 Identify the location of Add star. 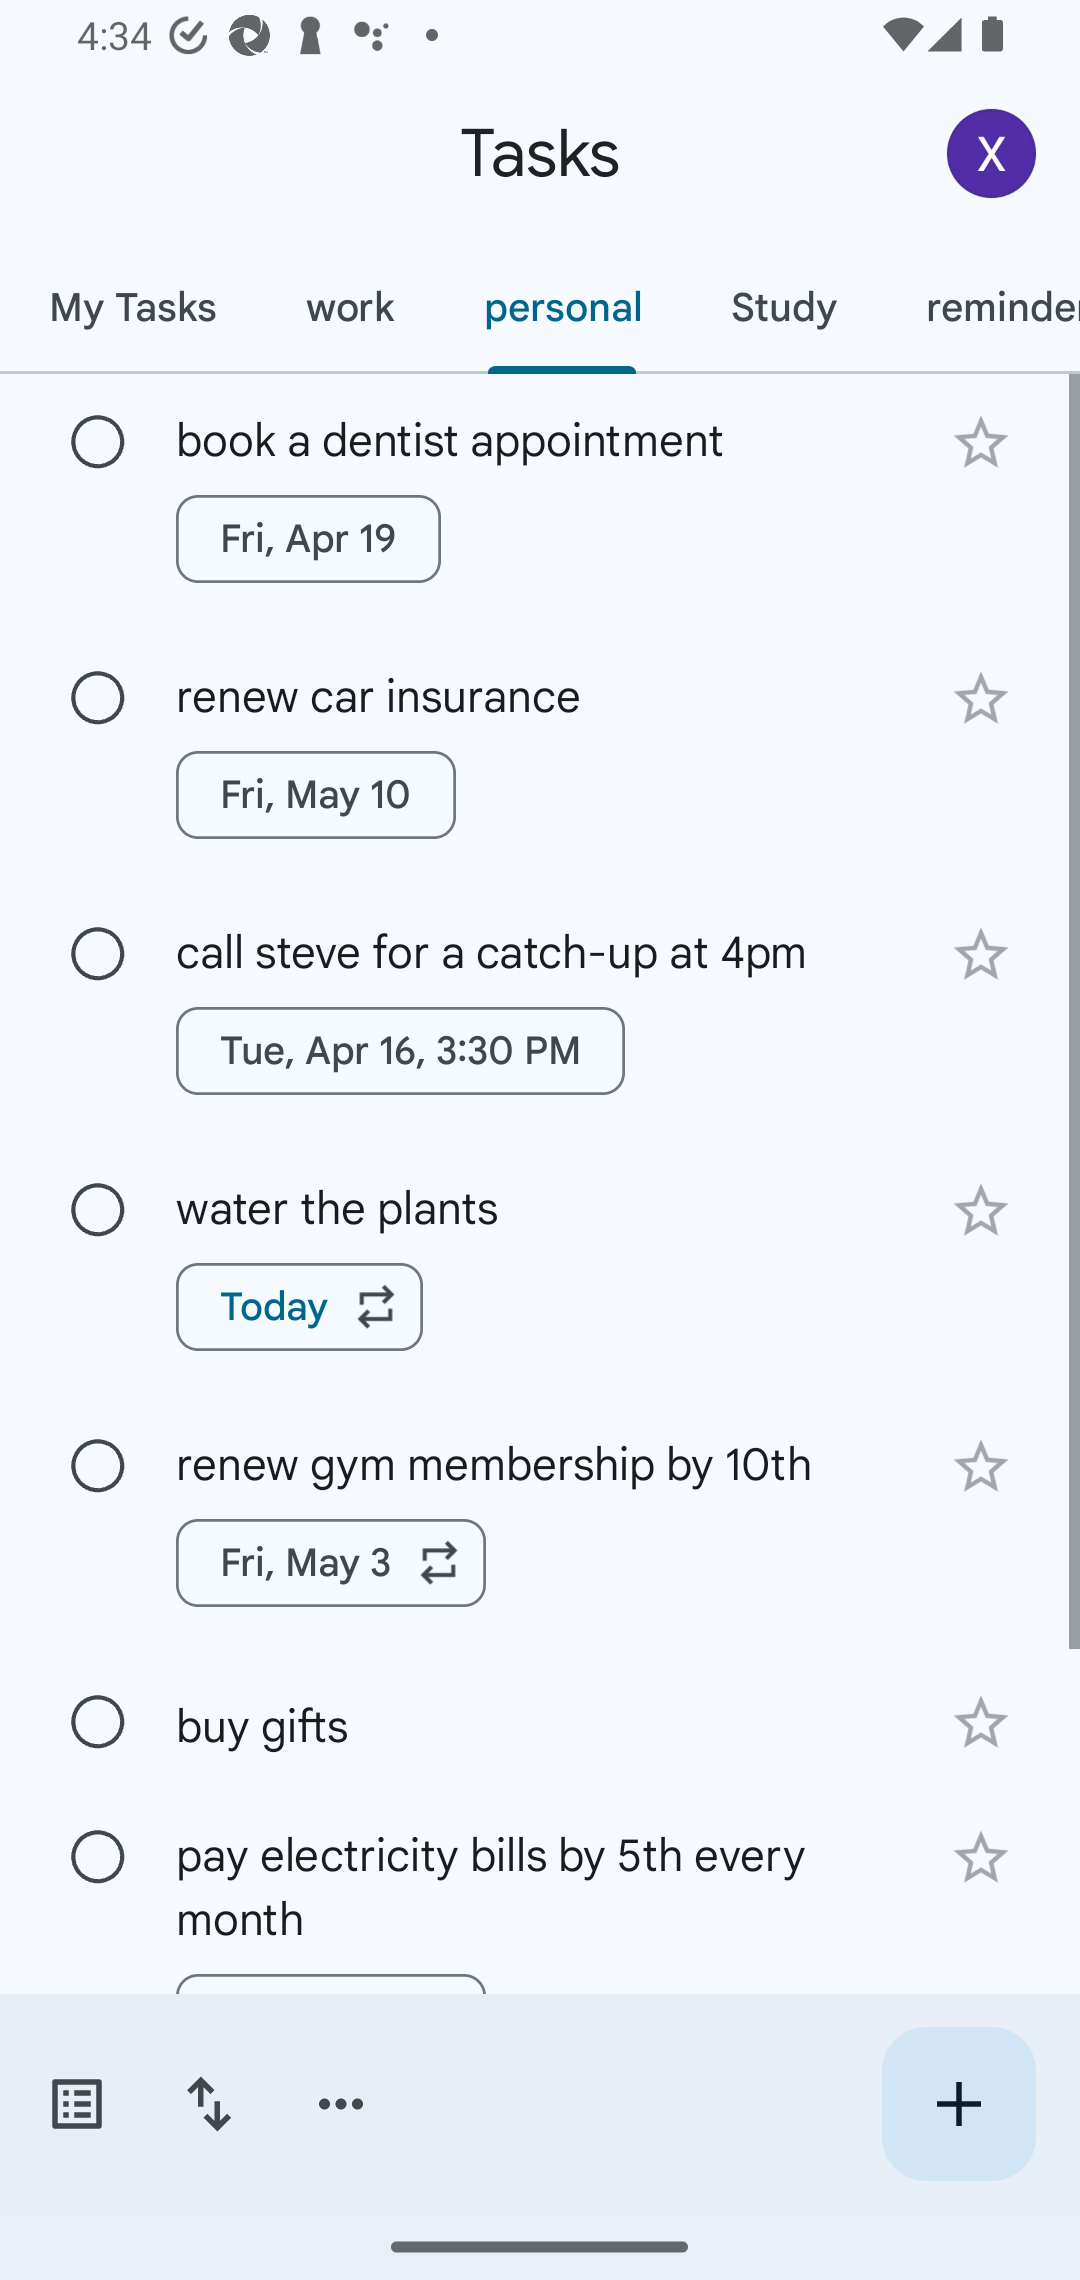
(980, 955).